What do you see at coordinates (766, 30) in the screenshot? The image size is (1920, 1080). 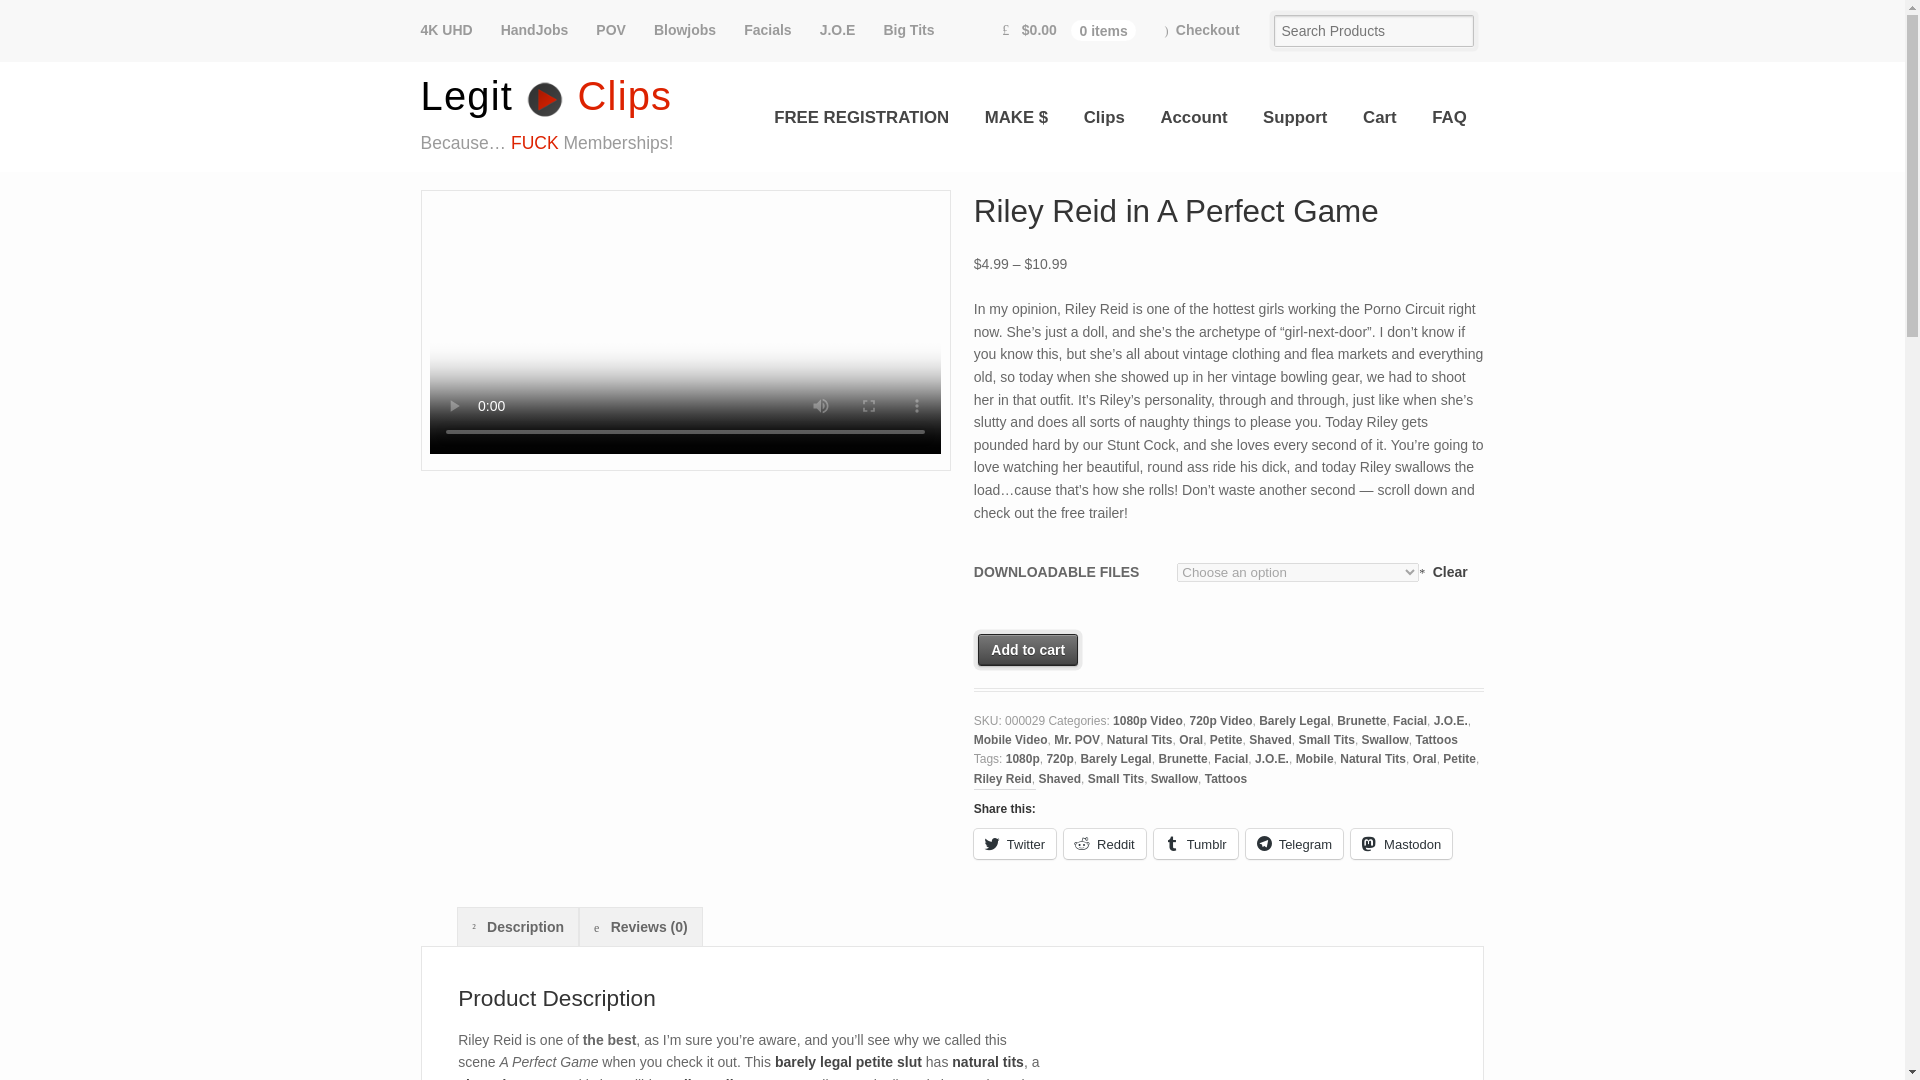 I see `Facials` at bounding box center [766, 30].